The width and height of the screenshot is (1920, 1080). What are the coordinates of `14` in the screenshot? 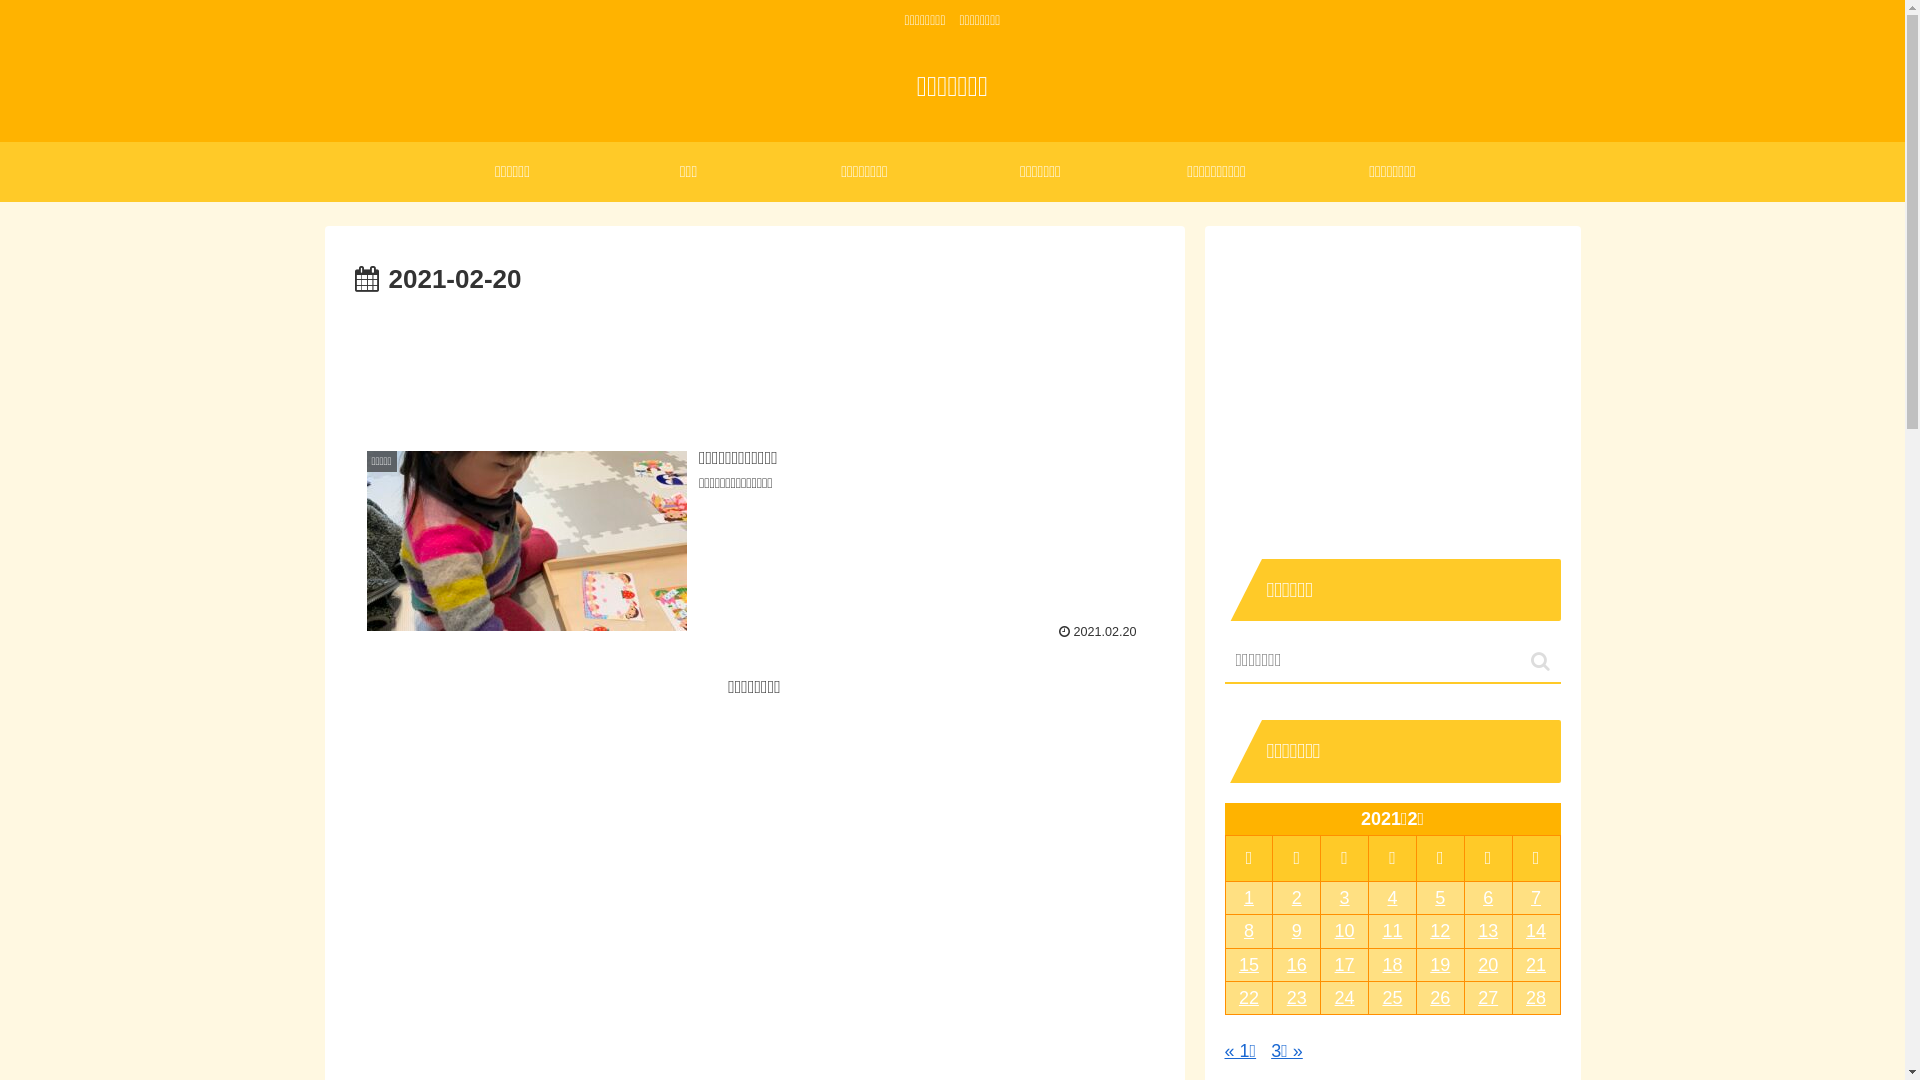 It's located at (1536, 931).